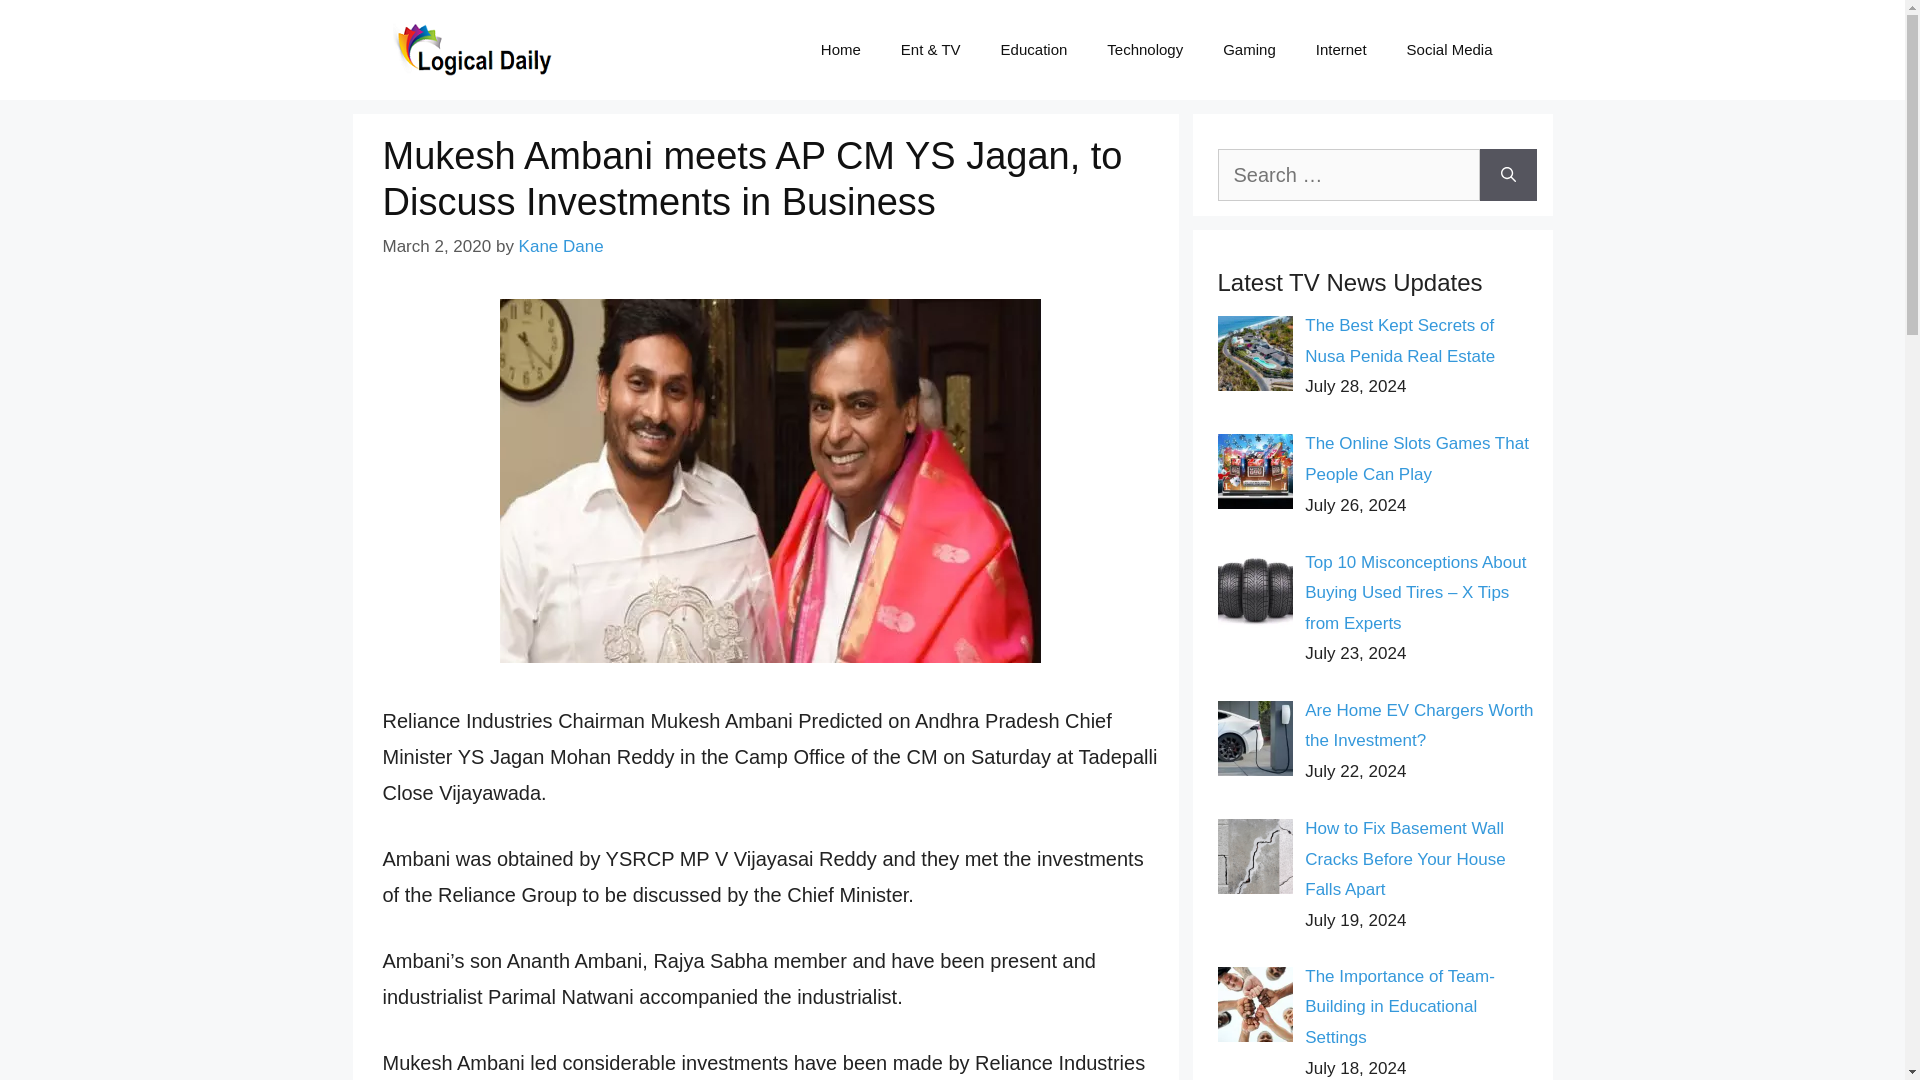  What do you see at coordinates (1341, 50) in the screenshot?
I see `Internet` at bounding box center [1341, 50].